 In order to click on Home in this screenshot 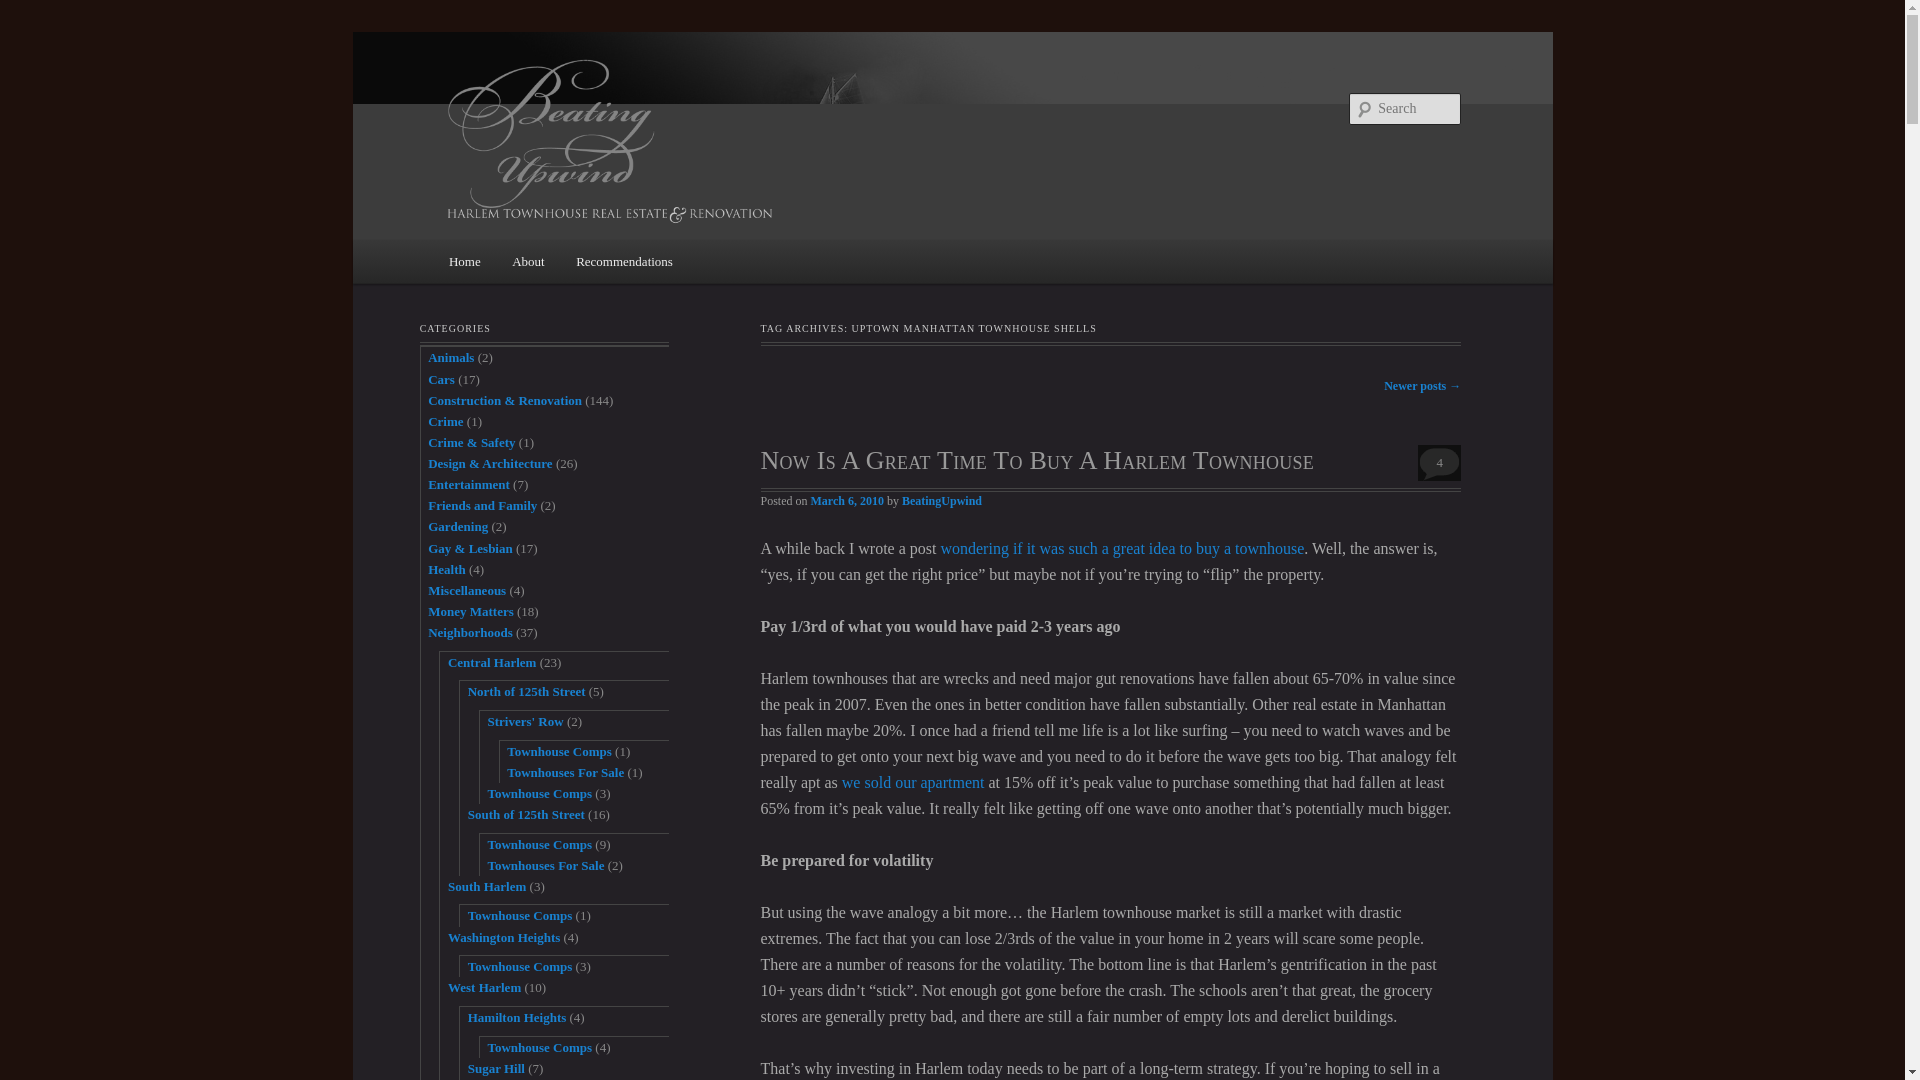, I will do `click(464, 260)`.